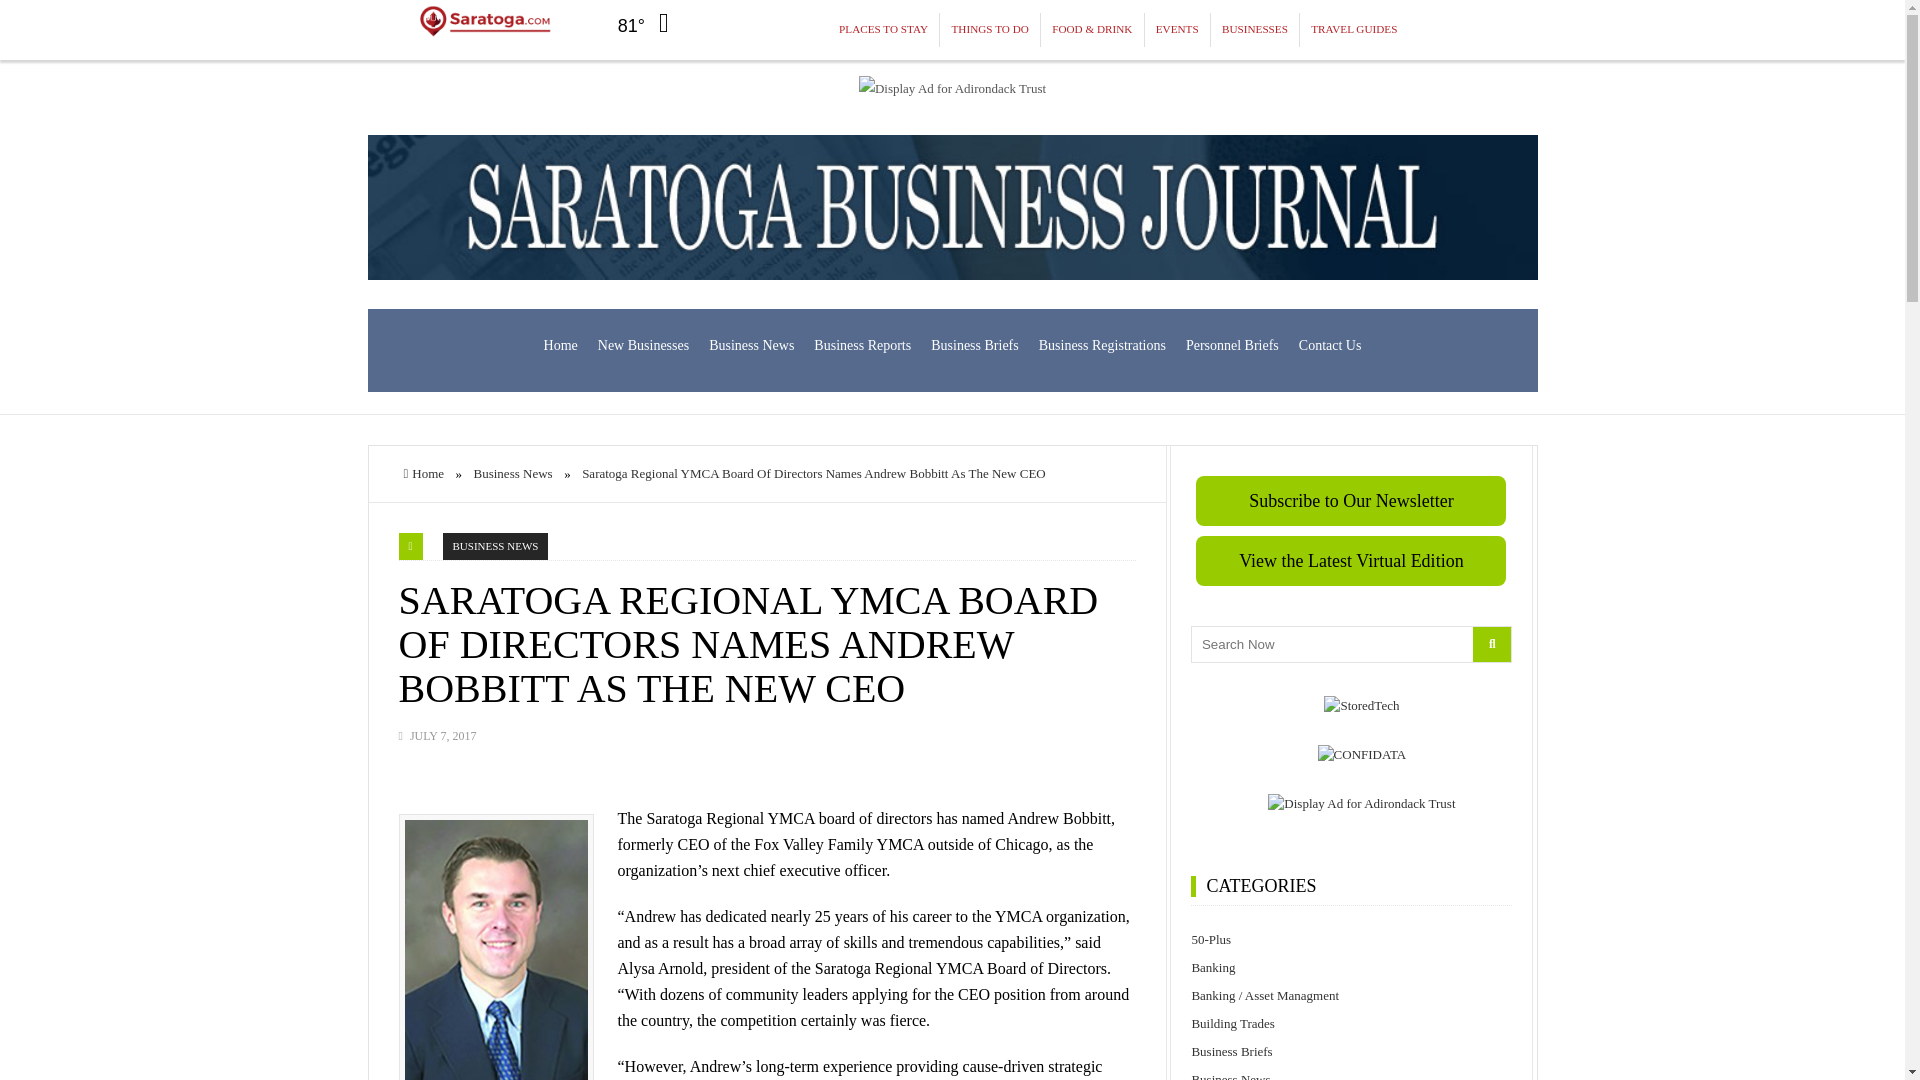 The image size is (1920, 1080). What do you see at coordinates (642, 346) in the screenshot?
I see `New Businesses` at bounding box center [642, 346].